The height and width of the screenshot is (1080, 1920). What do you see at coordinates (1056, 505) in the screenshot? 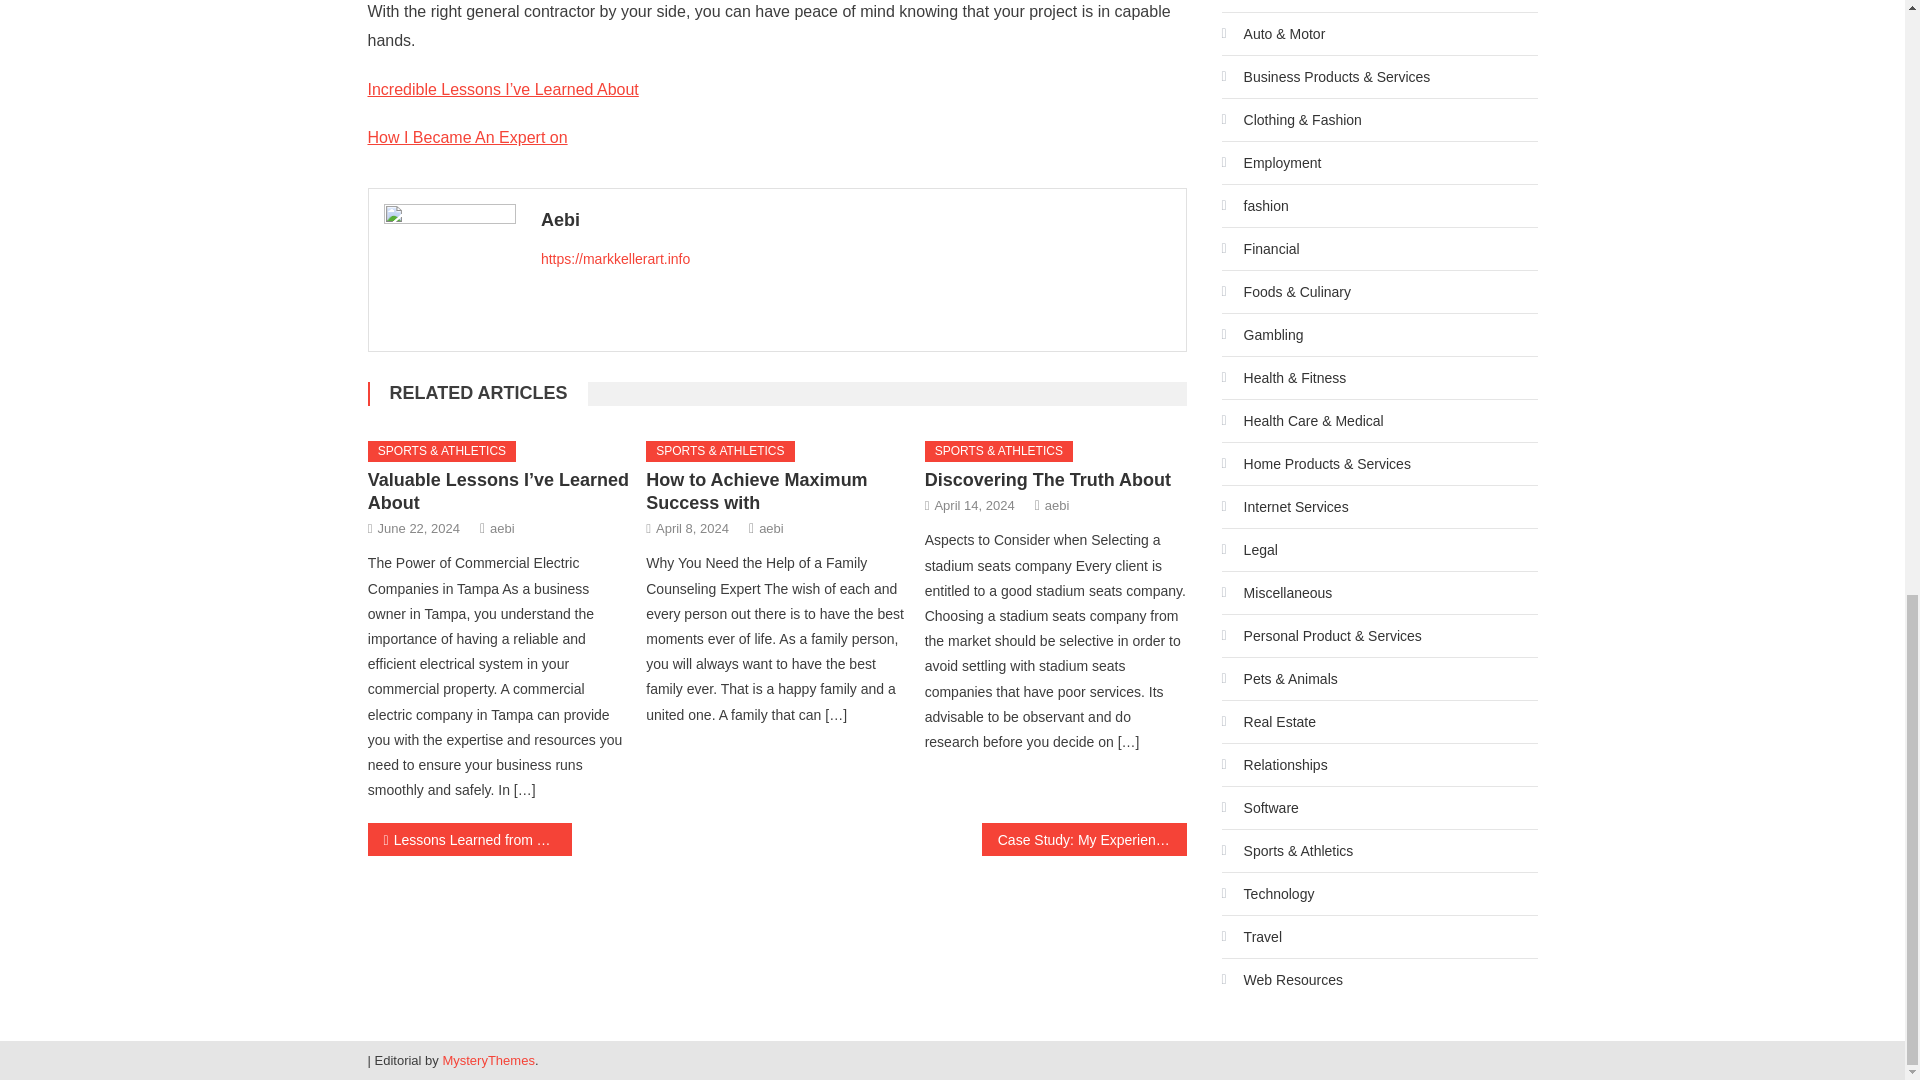
I see `aebi` at bounding box center [1056, 505].